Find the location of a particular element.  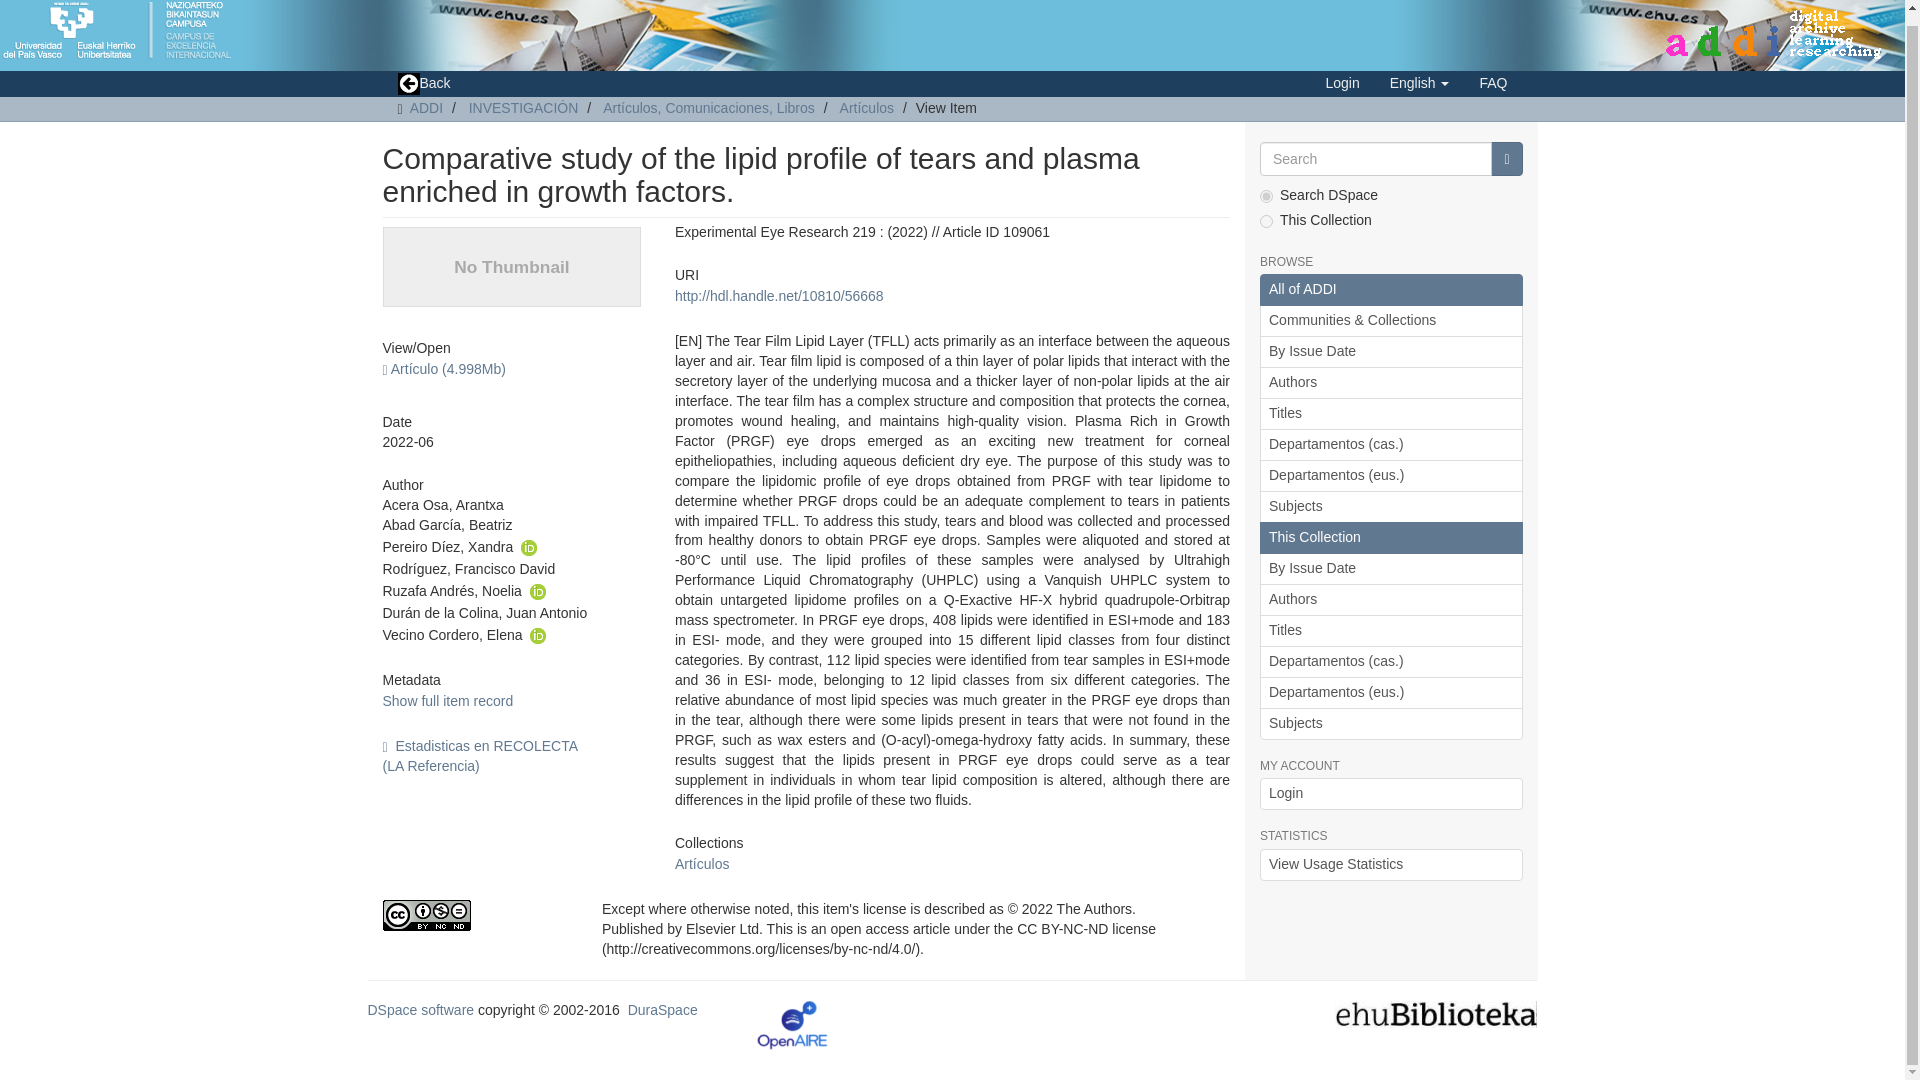

English  is located at coordinates (1419, 83).